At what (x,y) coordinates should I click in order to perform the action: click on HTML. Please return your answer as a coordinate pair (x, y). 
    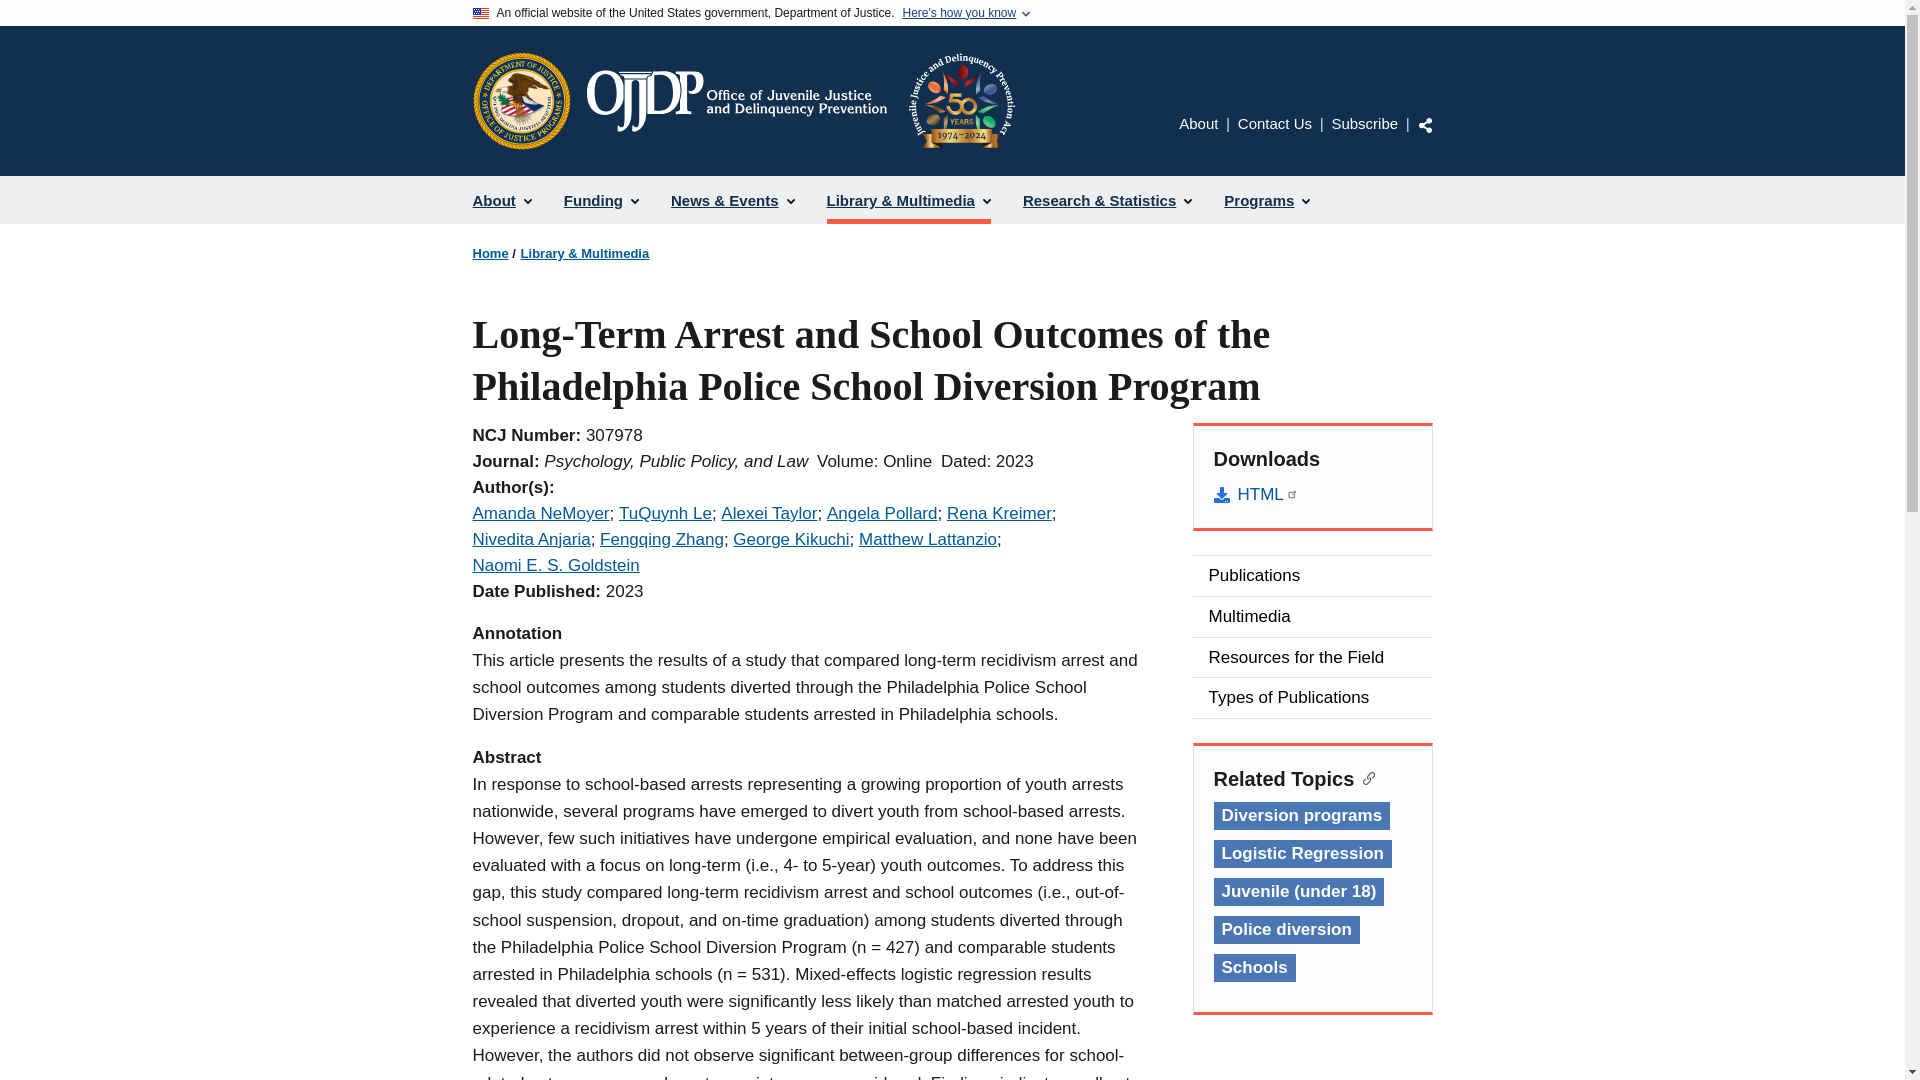
    Looking at the image, I should click on (1312, 494).